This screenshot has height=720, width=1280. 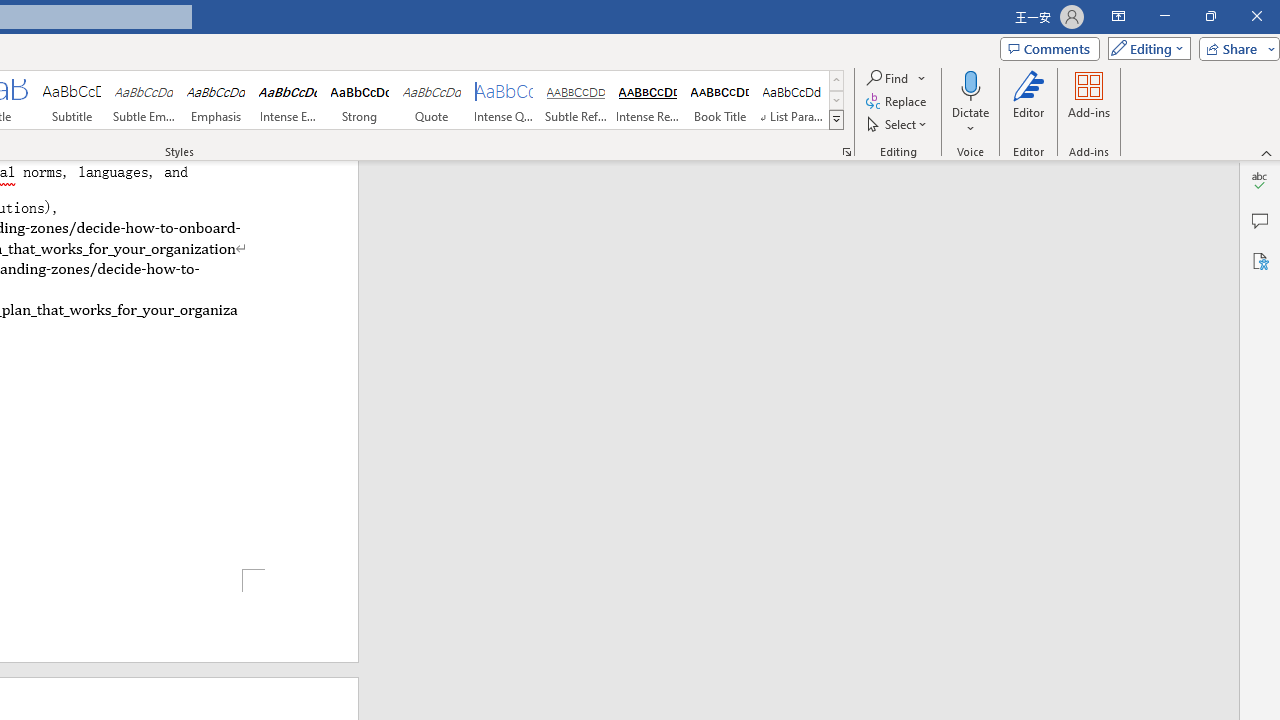 I want to click on Book Title, so click(x=720, y=100).